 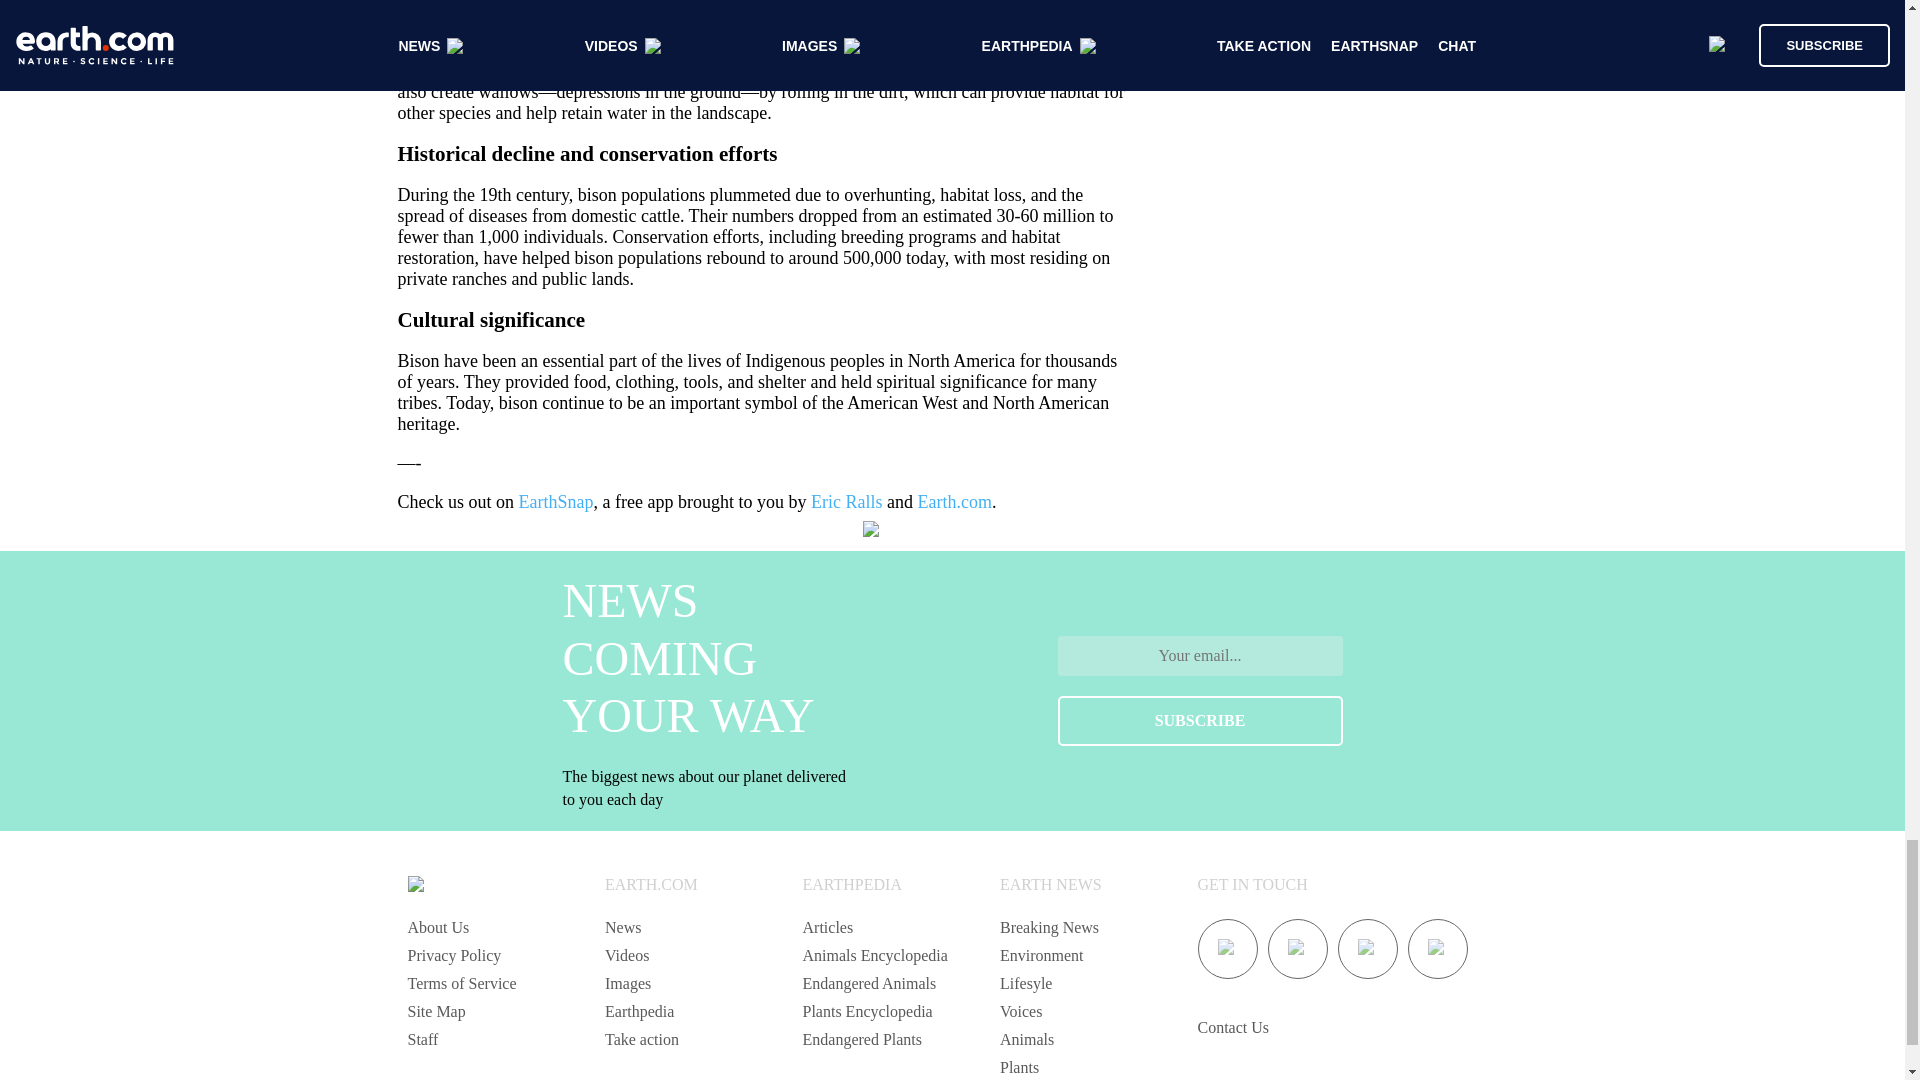 I want to click on EarthSnap, so click(x=556, y=502).